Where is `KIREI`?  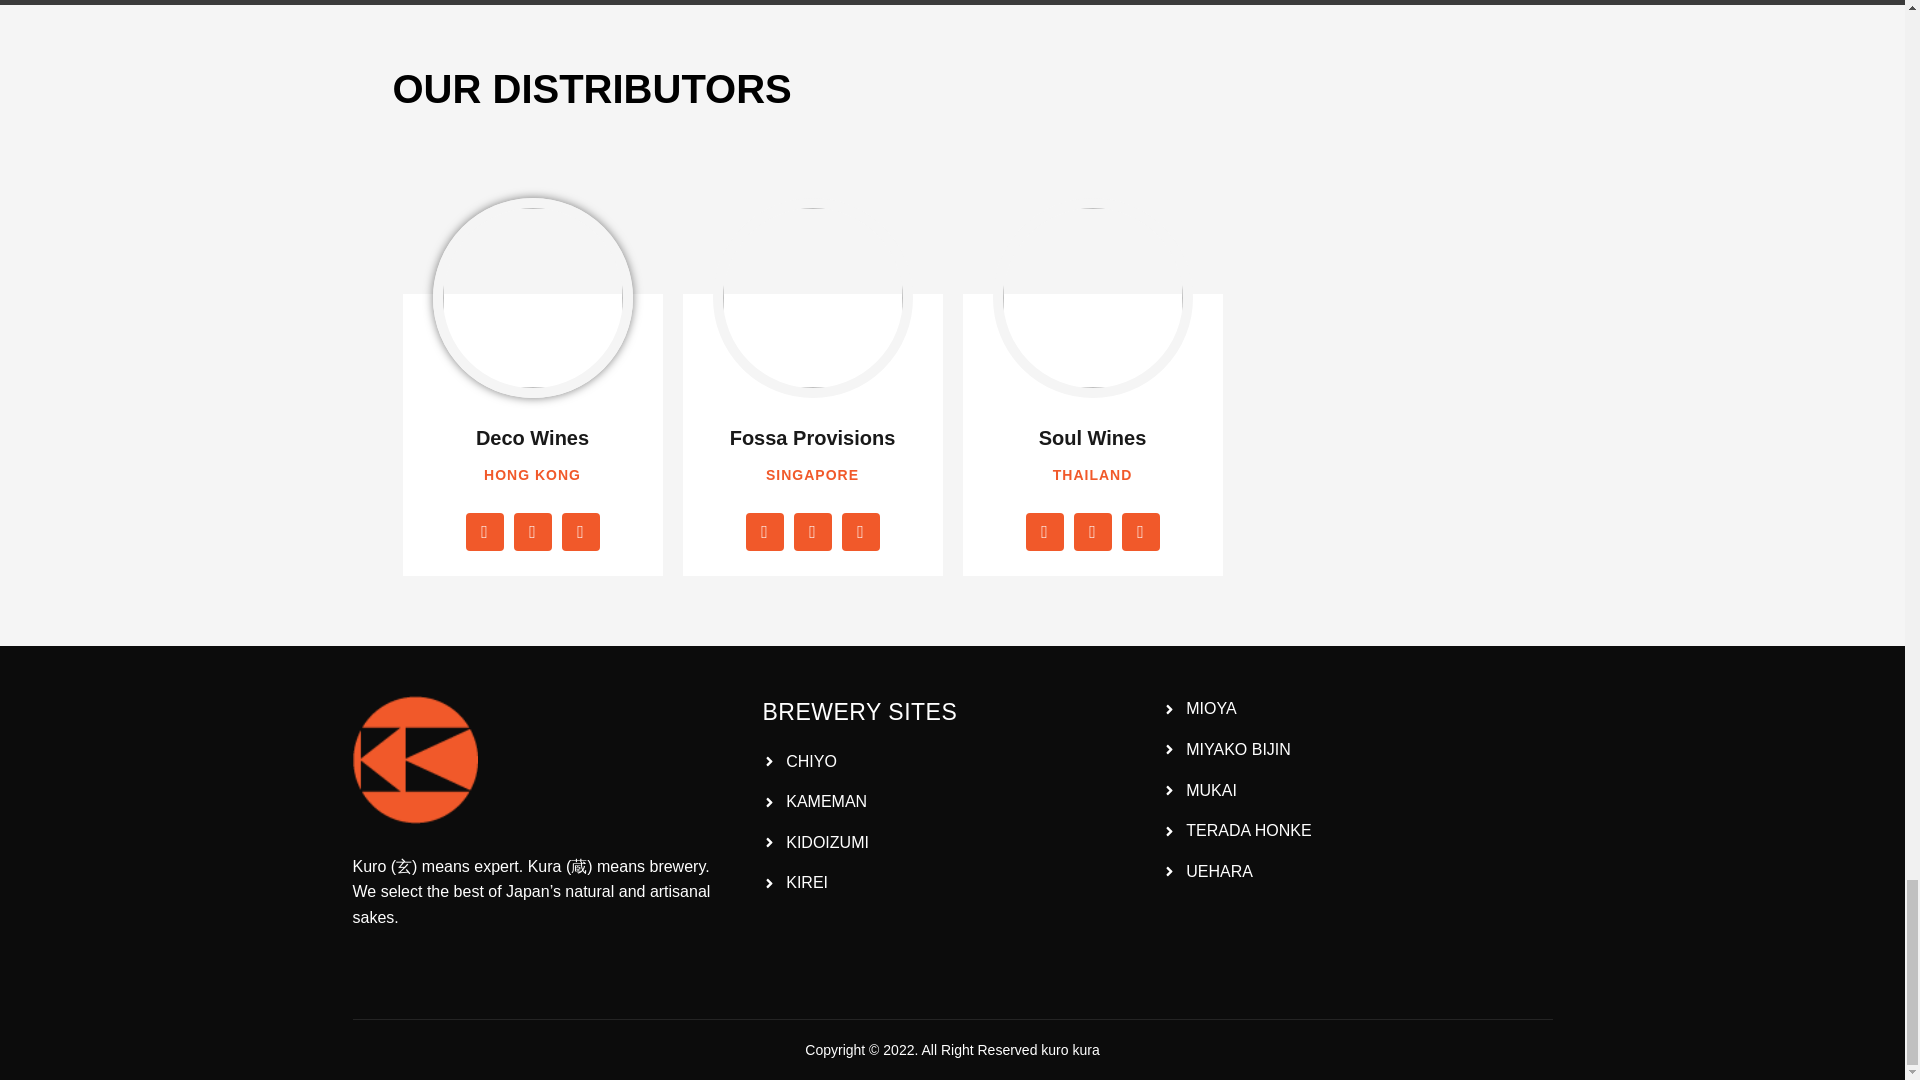 KIREI is located at coordinates (957, 883).